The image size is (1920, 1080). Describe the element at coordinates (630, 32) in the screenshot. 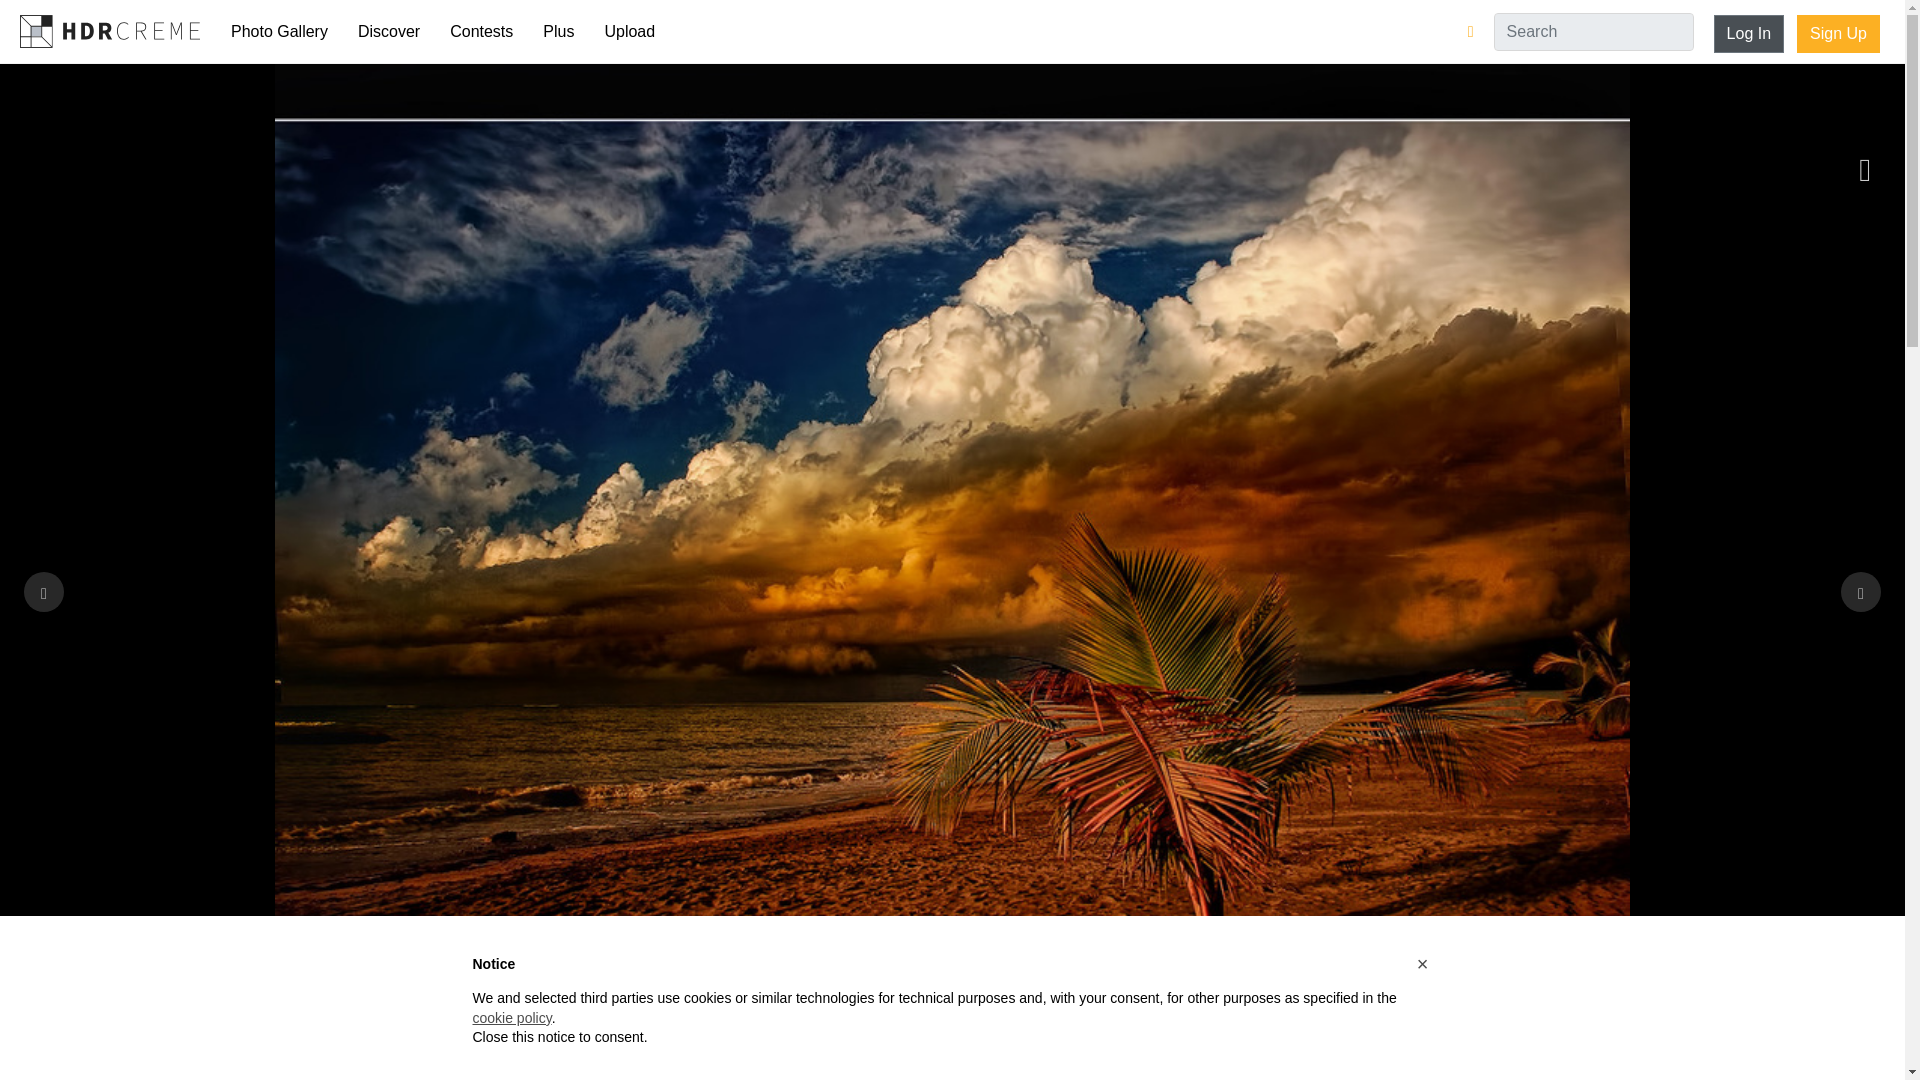

I see `Upload` at that location.